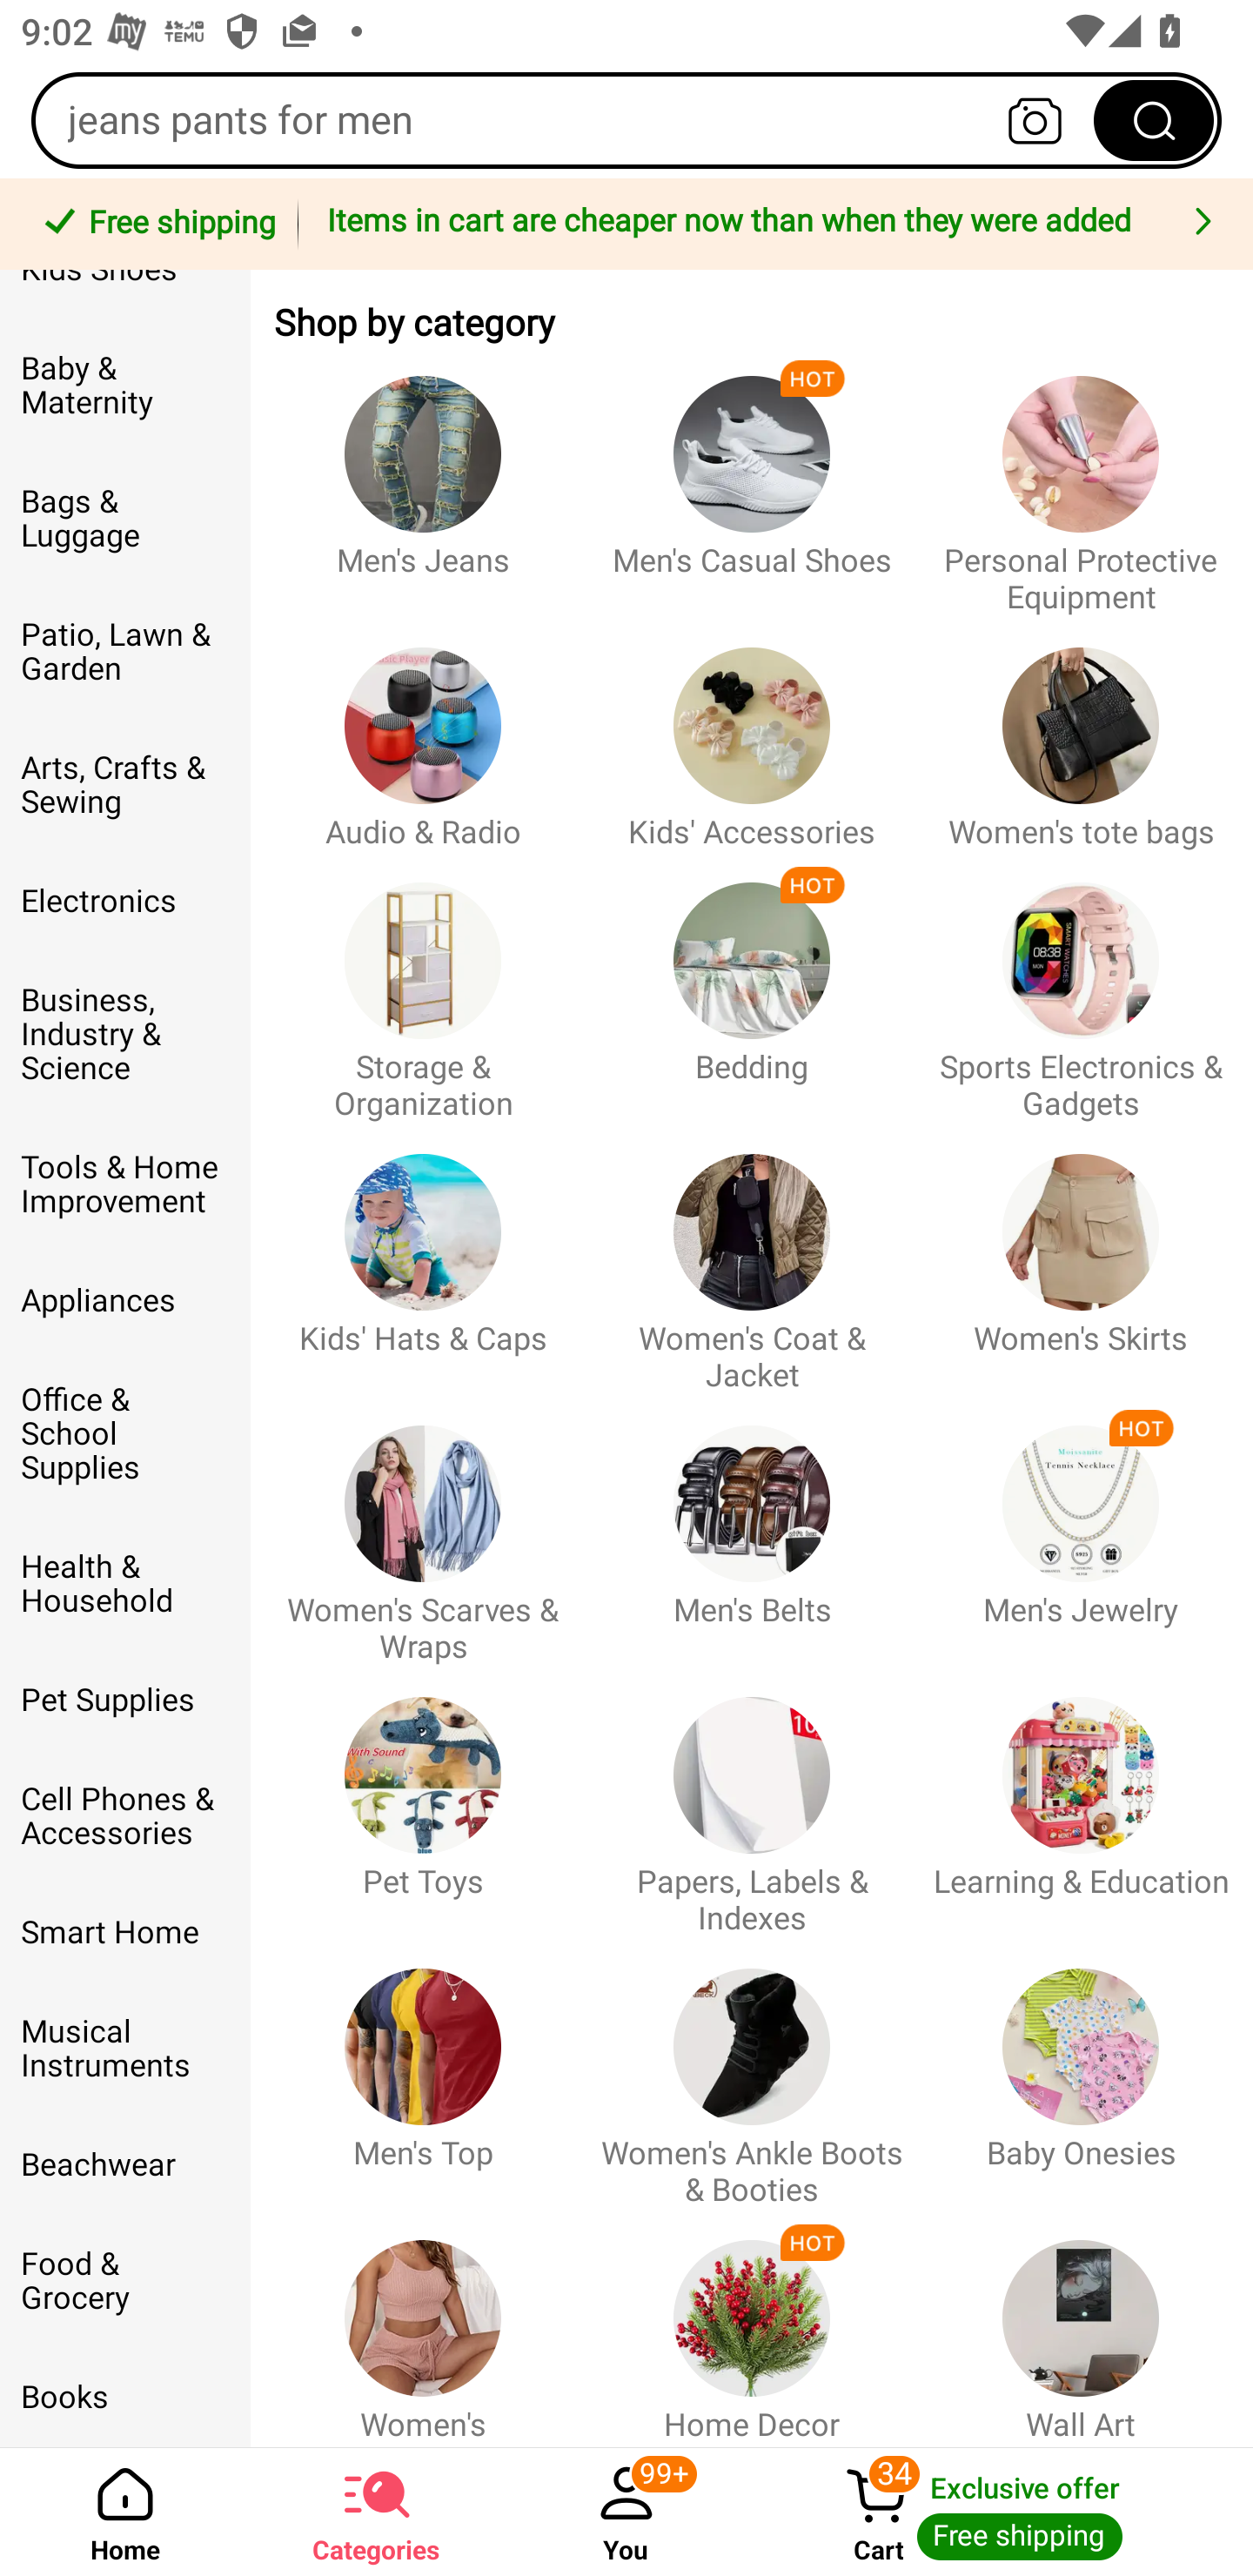  I want to click on jeans pants for men, so click(626, 120).